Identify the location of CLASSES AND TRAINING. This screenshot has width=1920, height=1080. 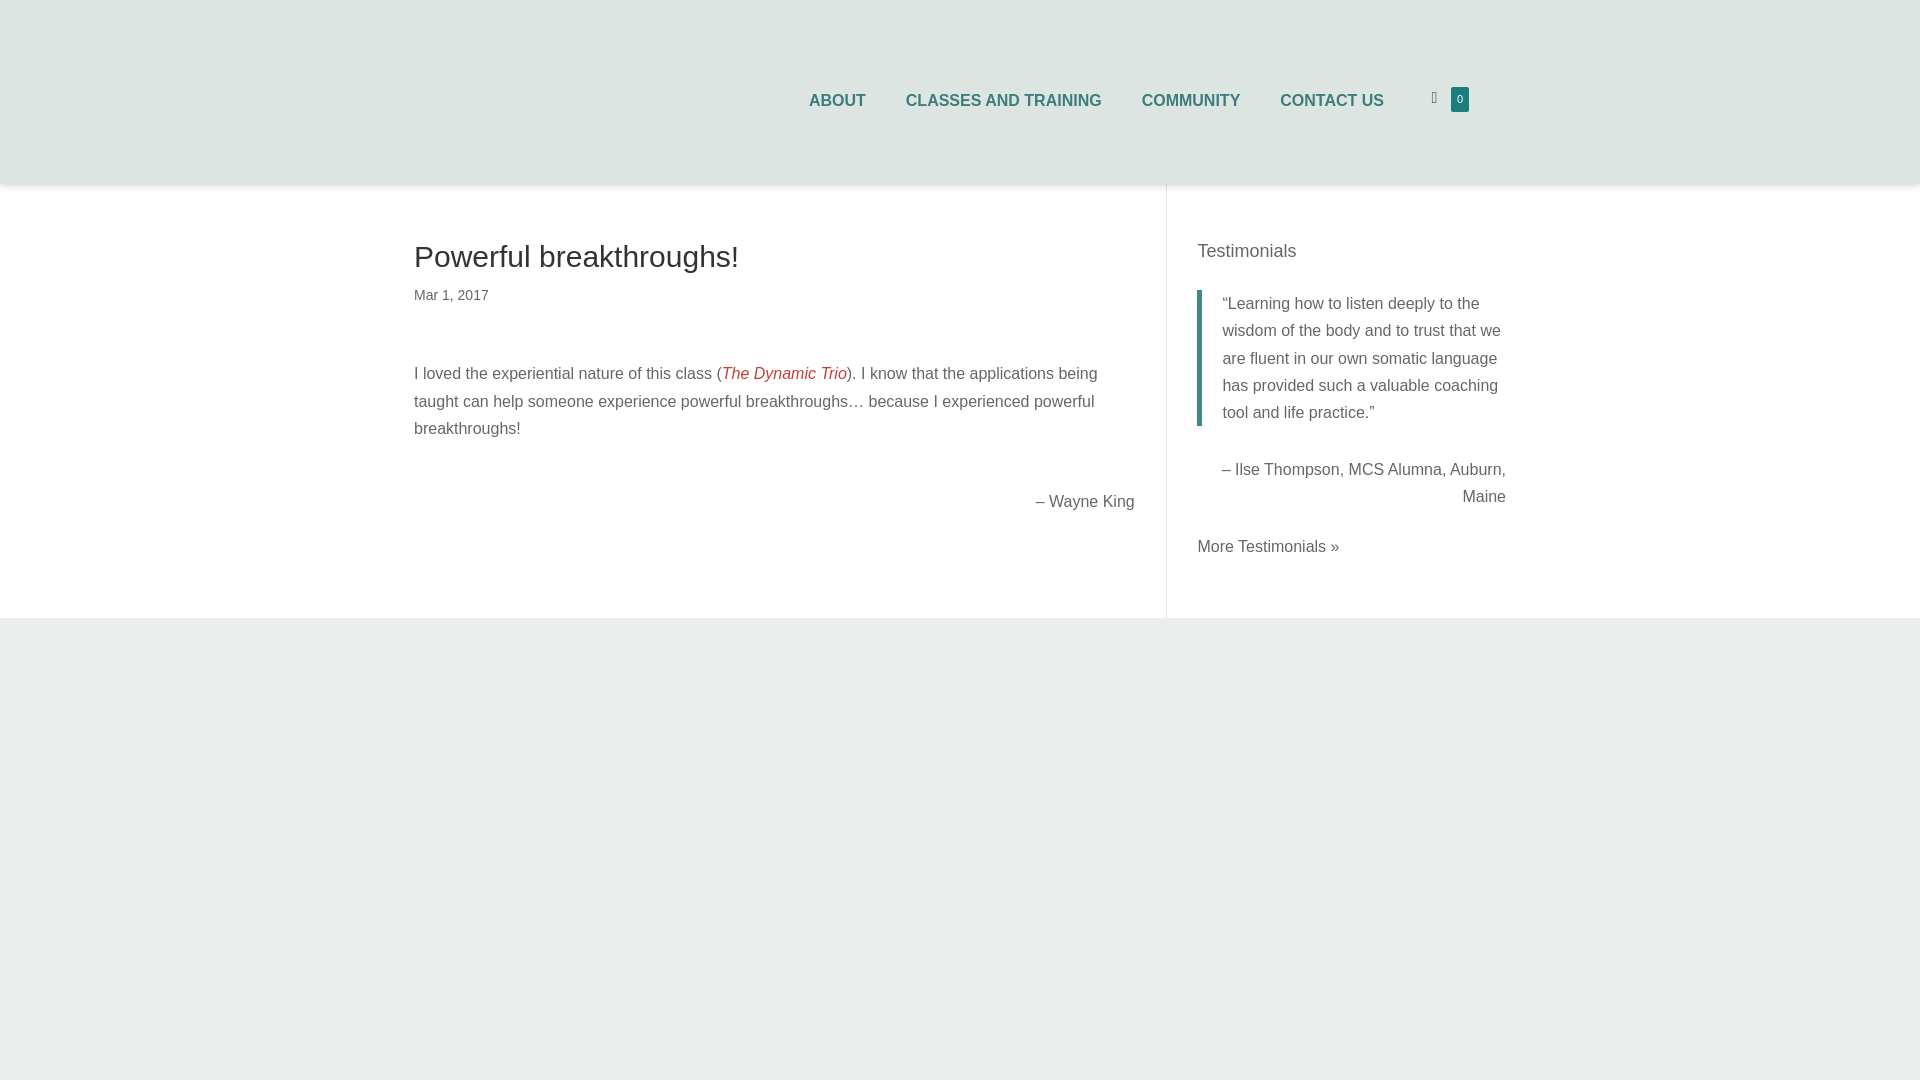
(1003, 101).